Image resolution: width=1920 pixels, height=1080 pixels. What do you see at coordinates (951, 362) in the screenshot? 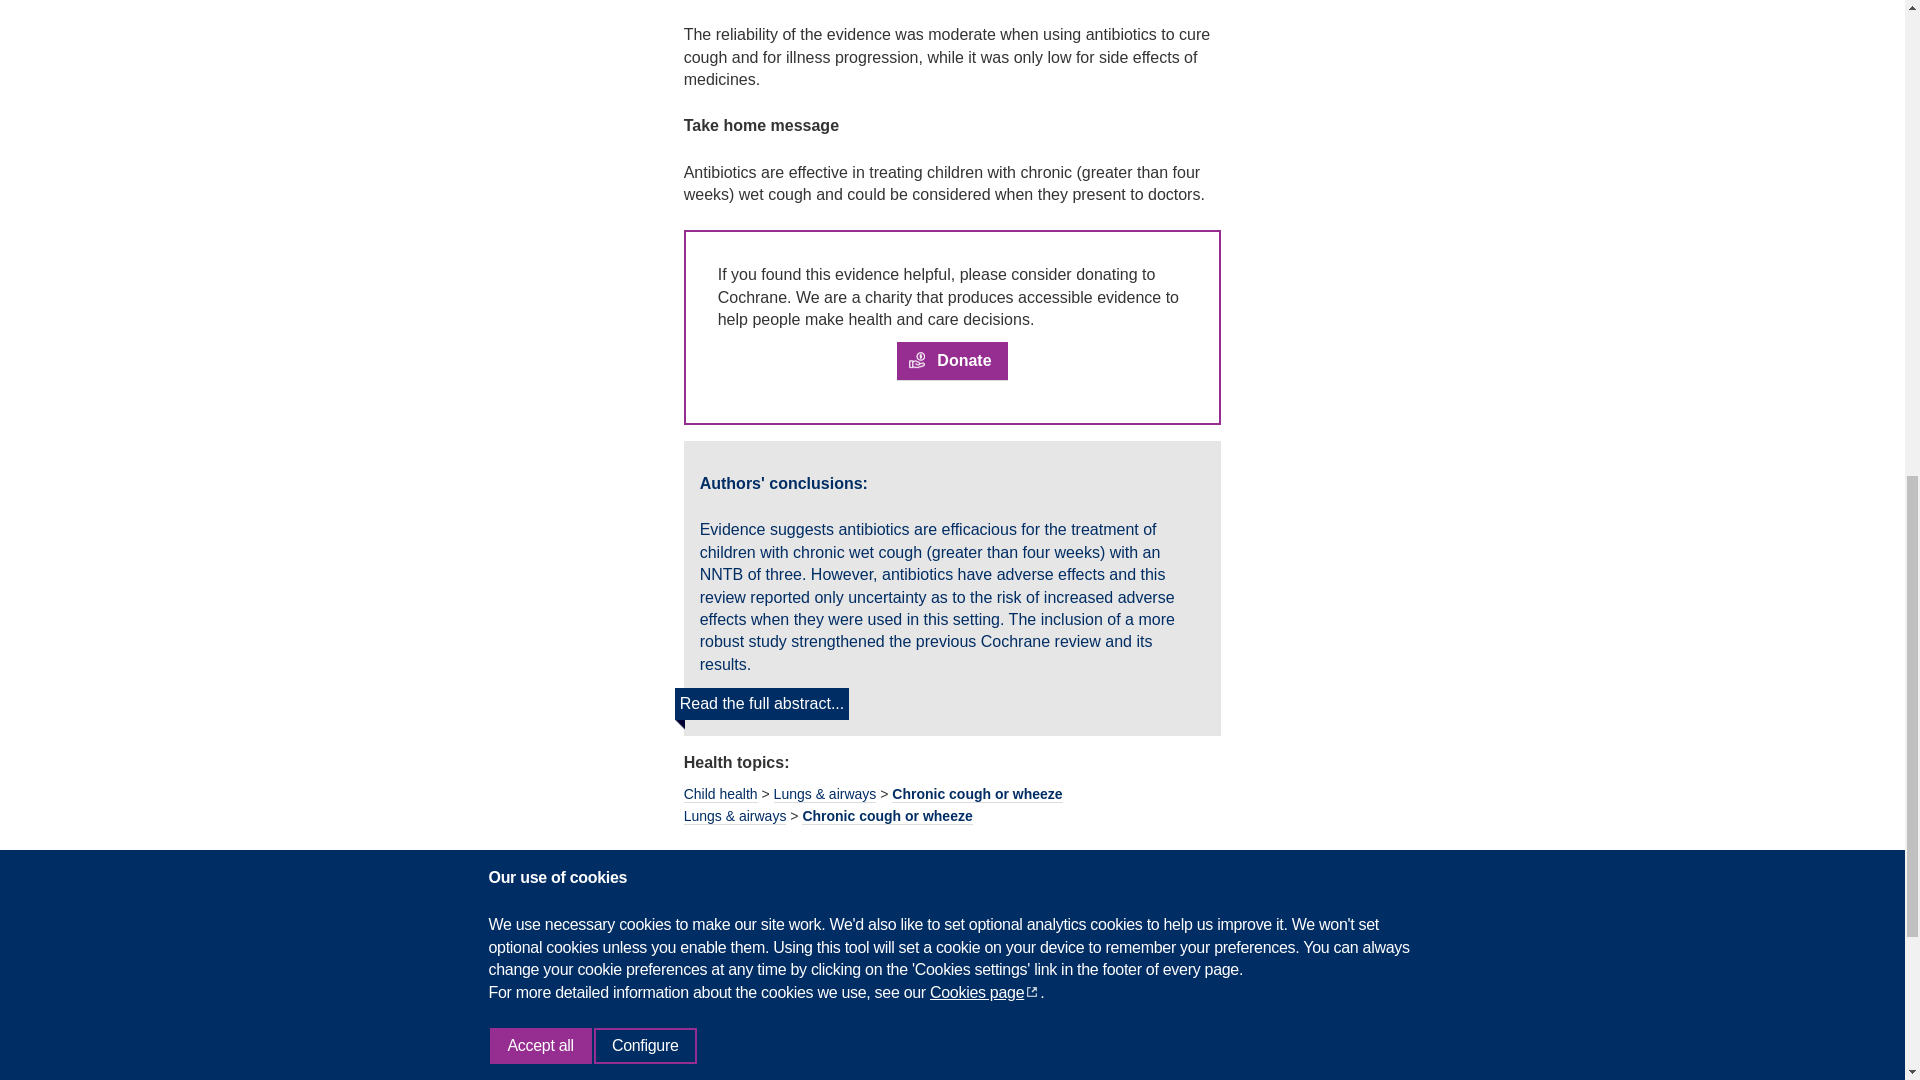
I see `Donate` at bounding box center [951, 362].